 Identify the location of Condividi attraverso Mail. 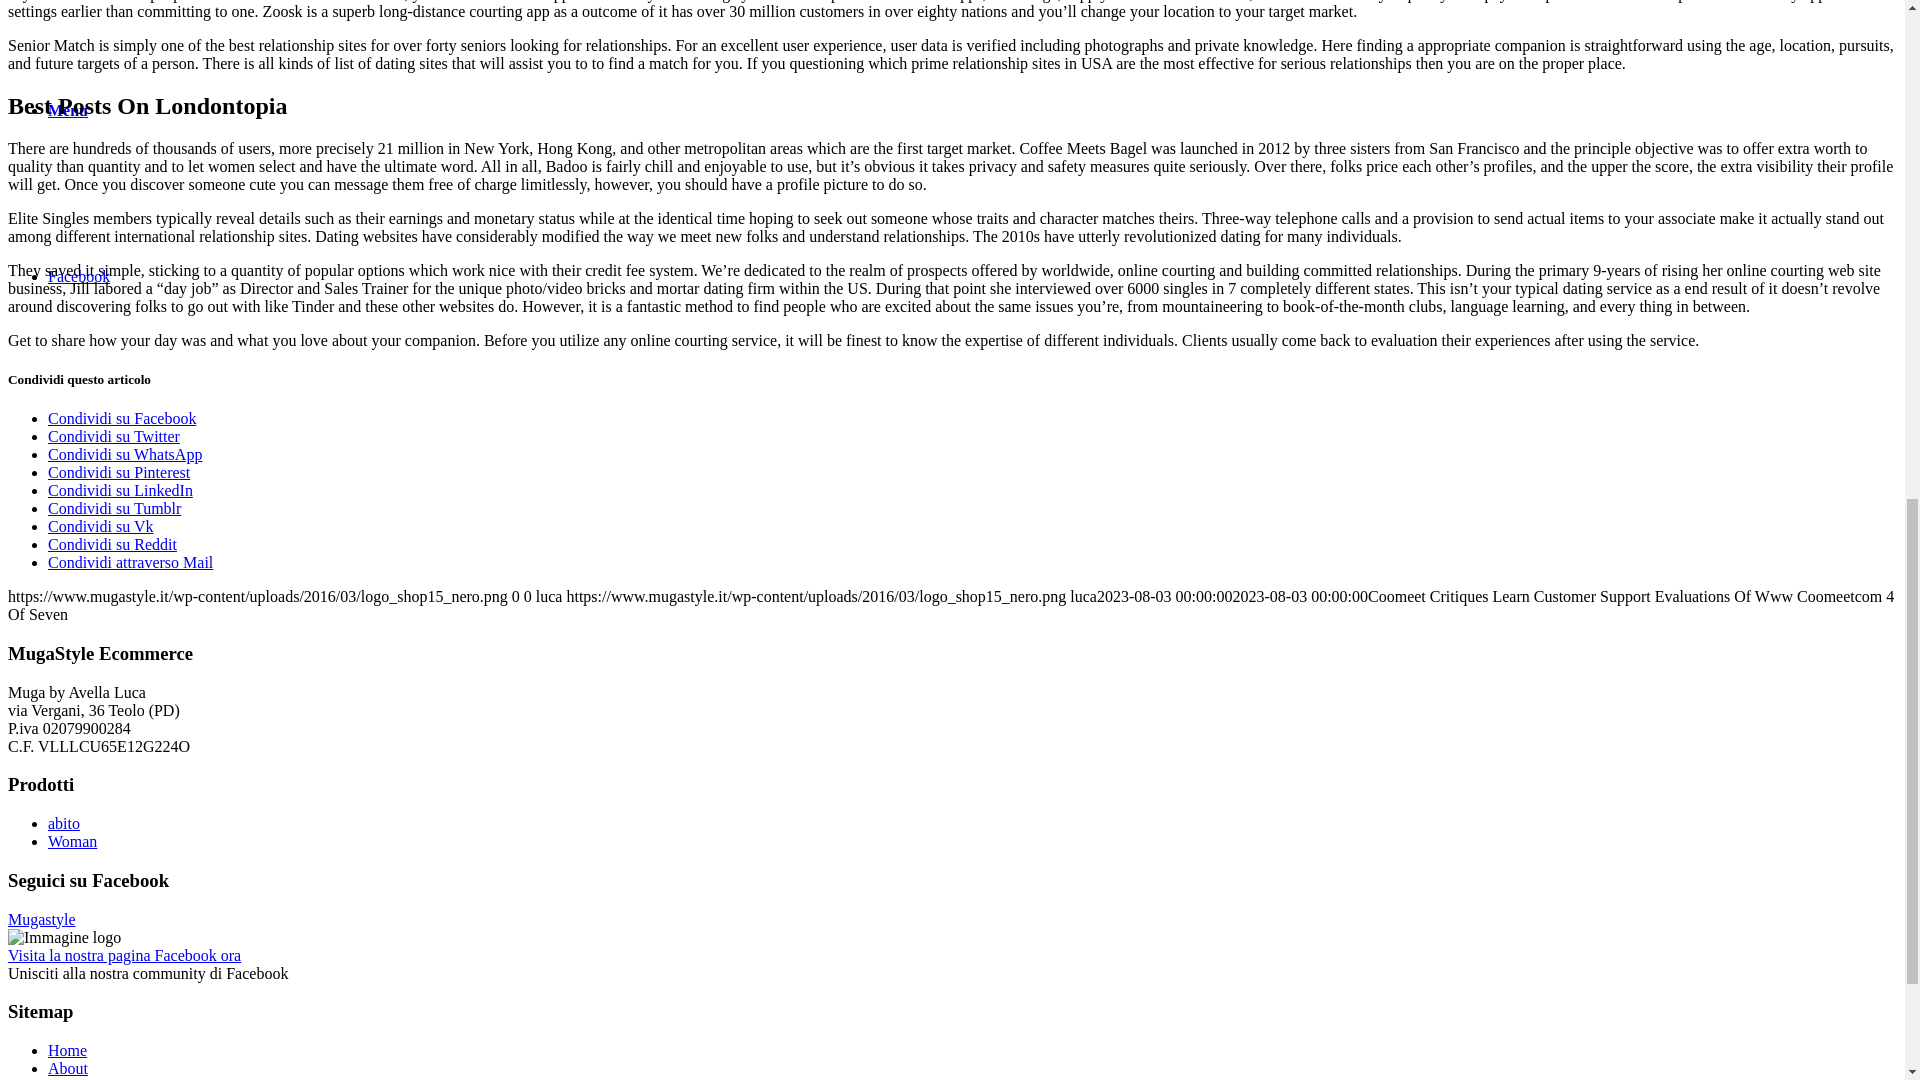
(130, 562).